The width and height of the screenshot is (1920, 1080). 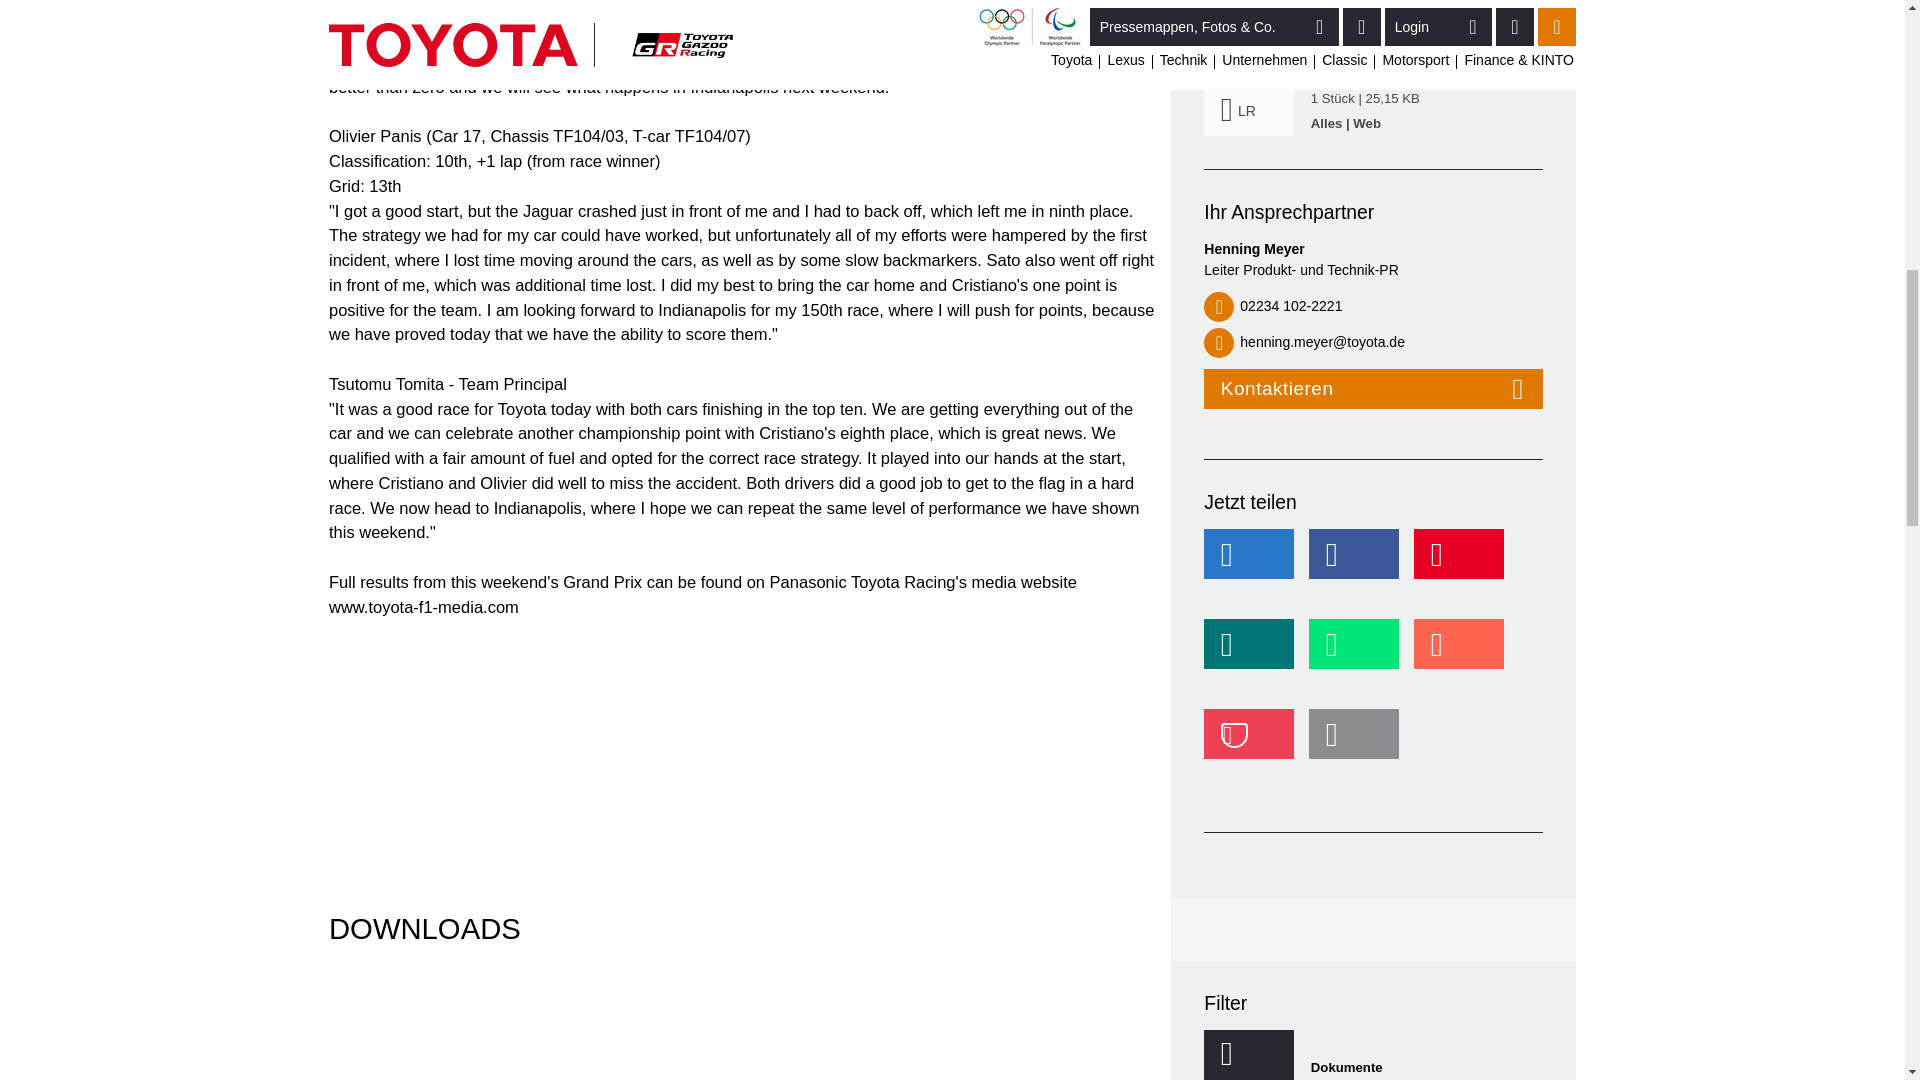 What do you see at coordinates (1360, 564) in the screenshot?
I see `Bei Facebook teilen` at bounding box center [1360, 564].